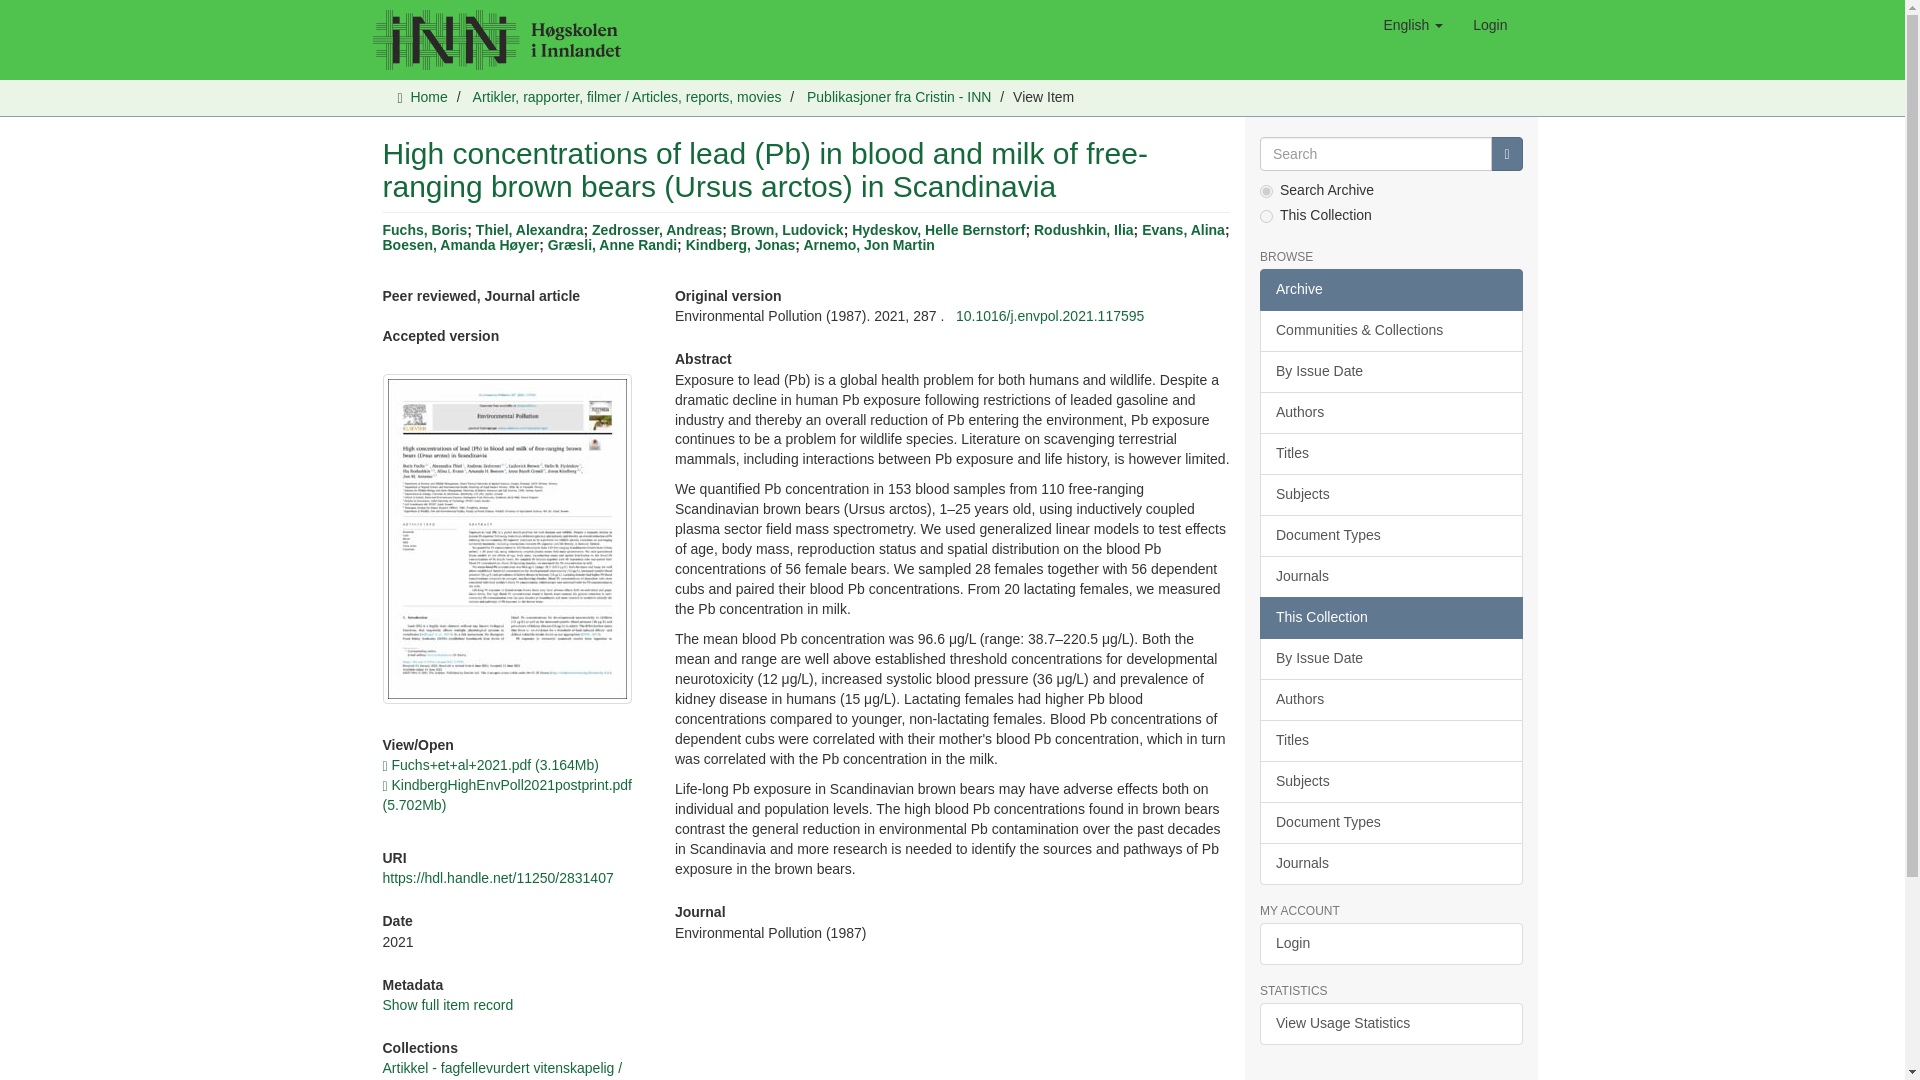 The image size is (1920, 1080). I want to click on Publikasjoner fra Cristin - INN, so click(898, 96).